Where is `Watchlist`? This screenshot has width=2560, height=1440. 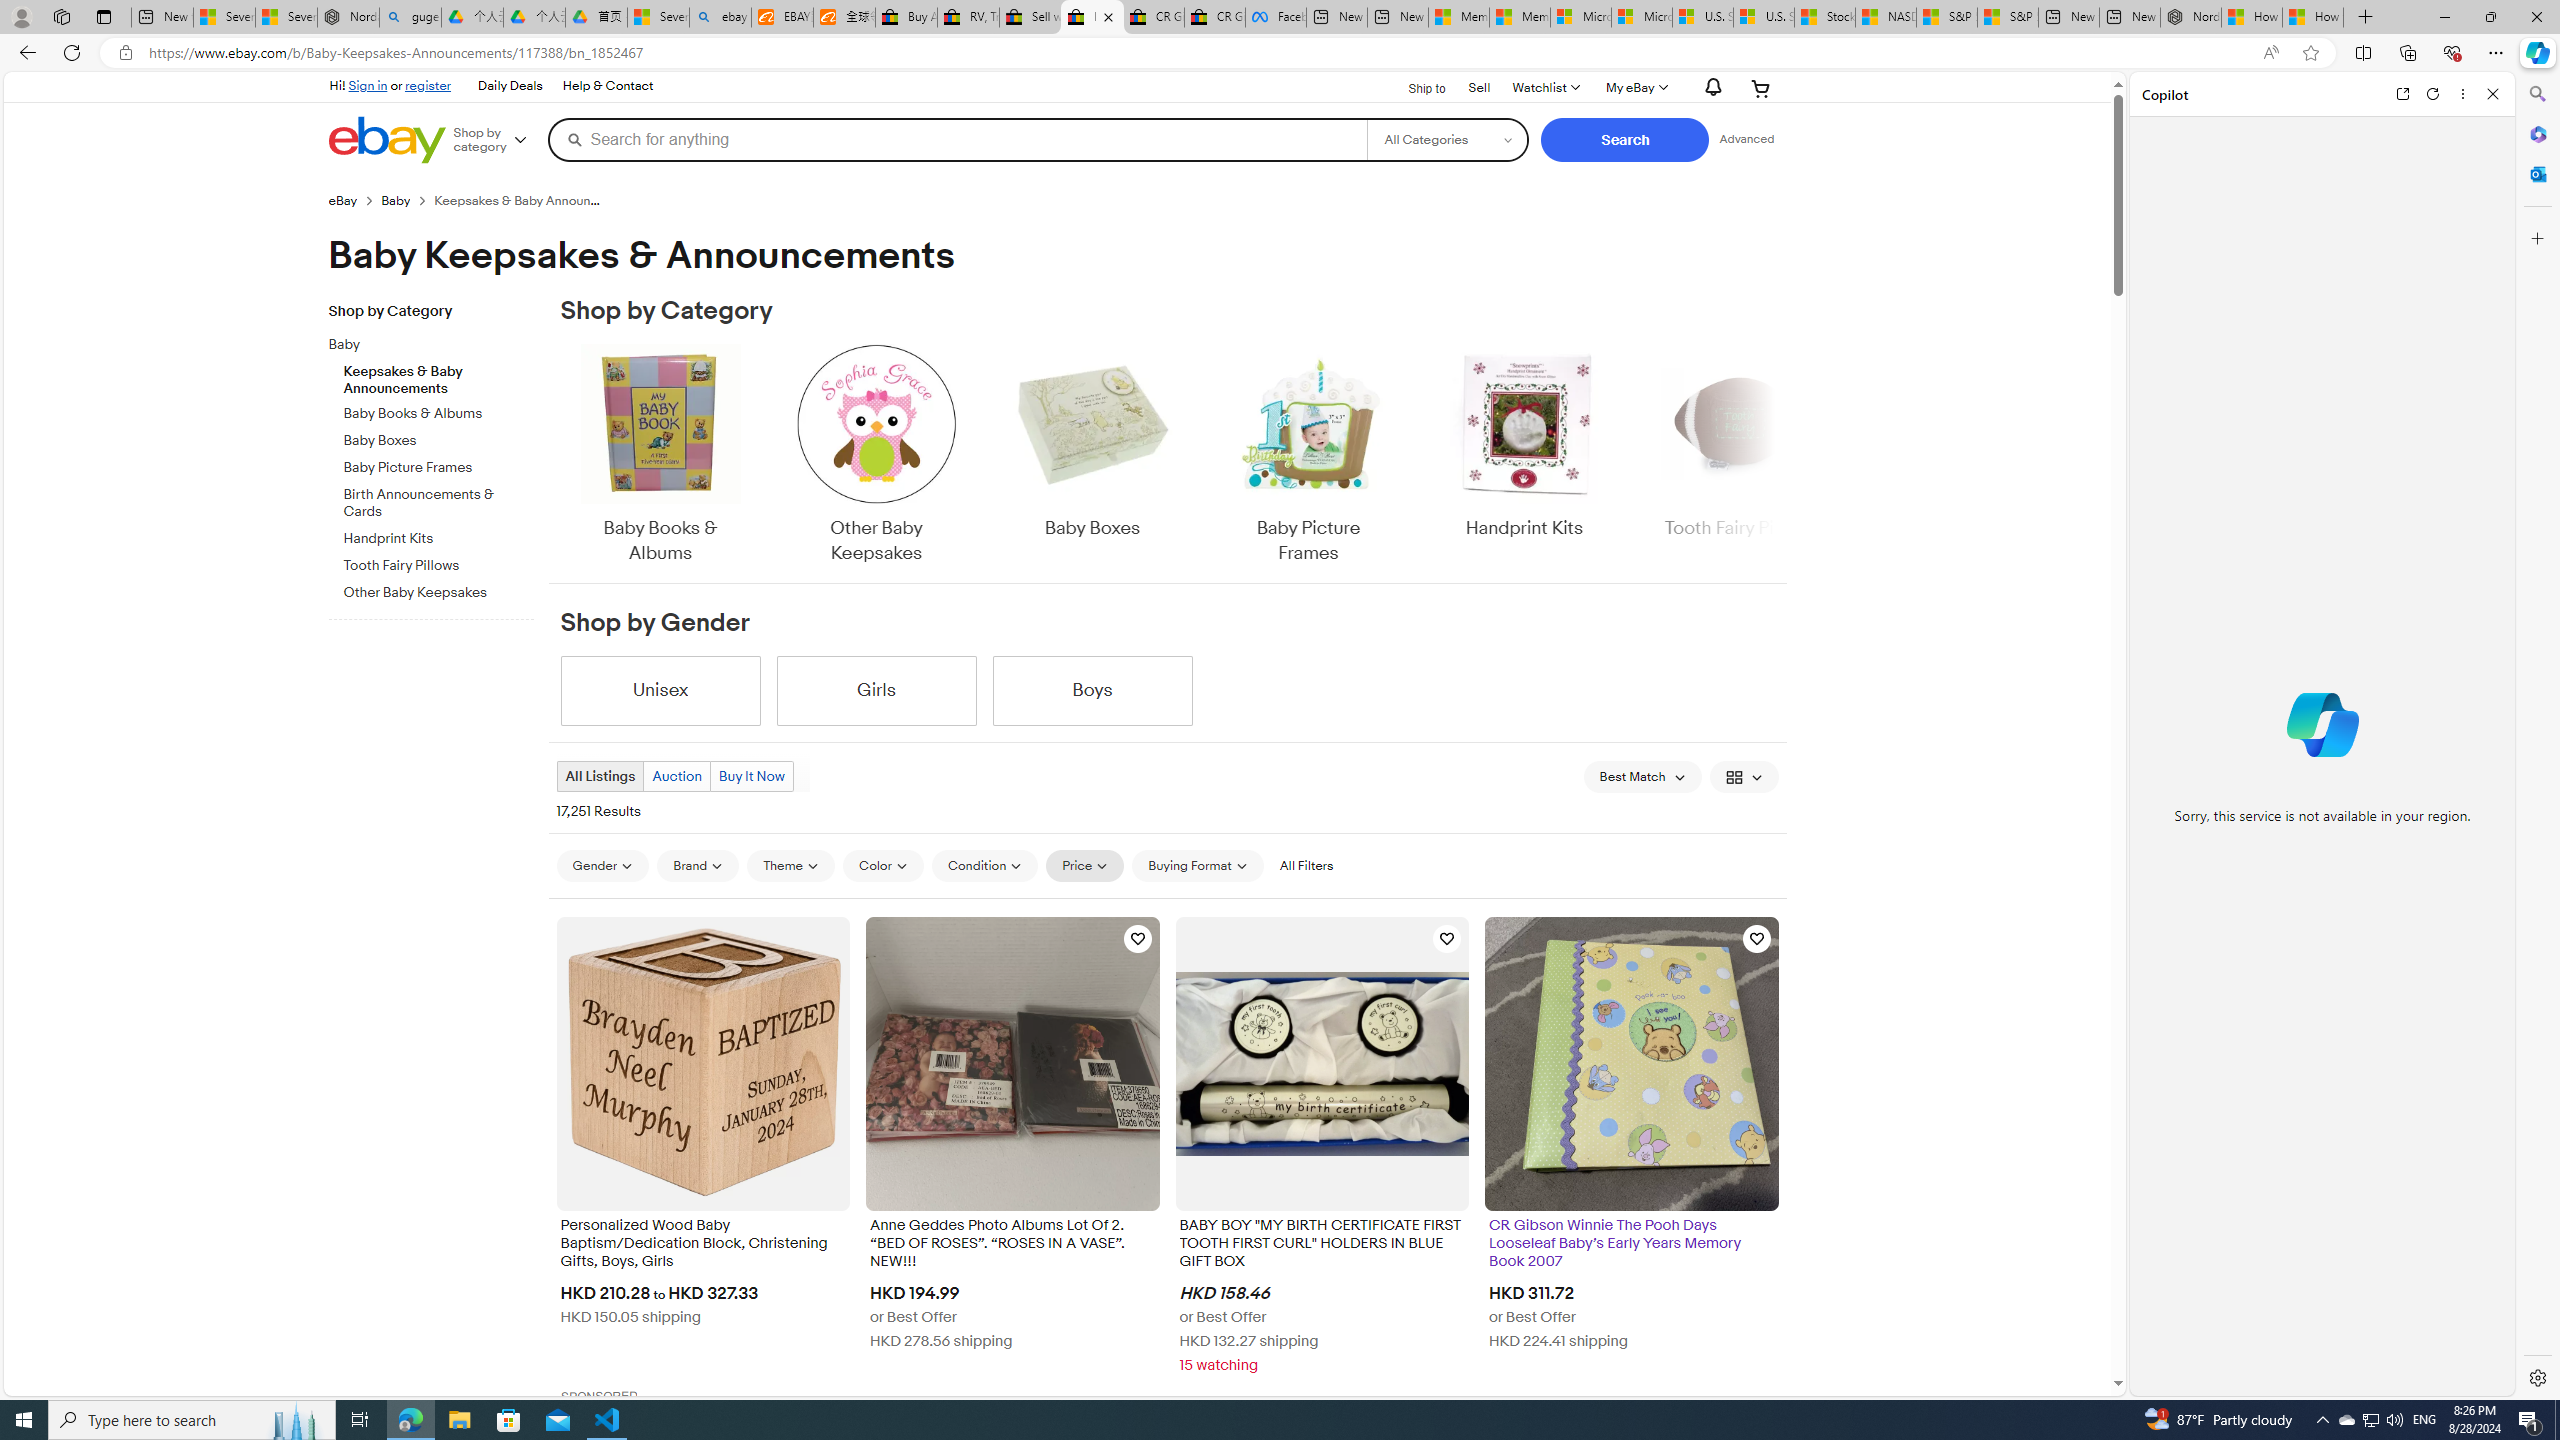 Watchlist is located at coordinates (1544, 88).